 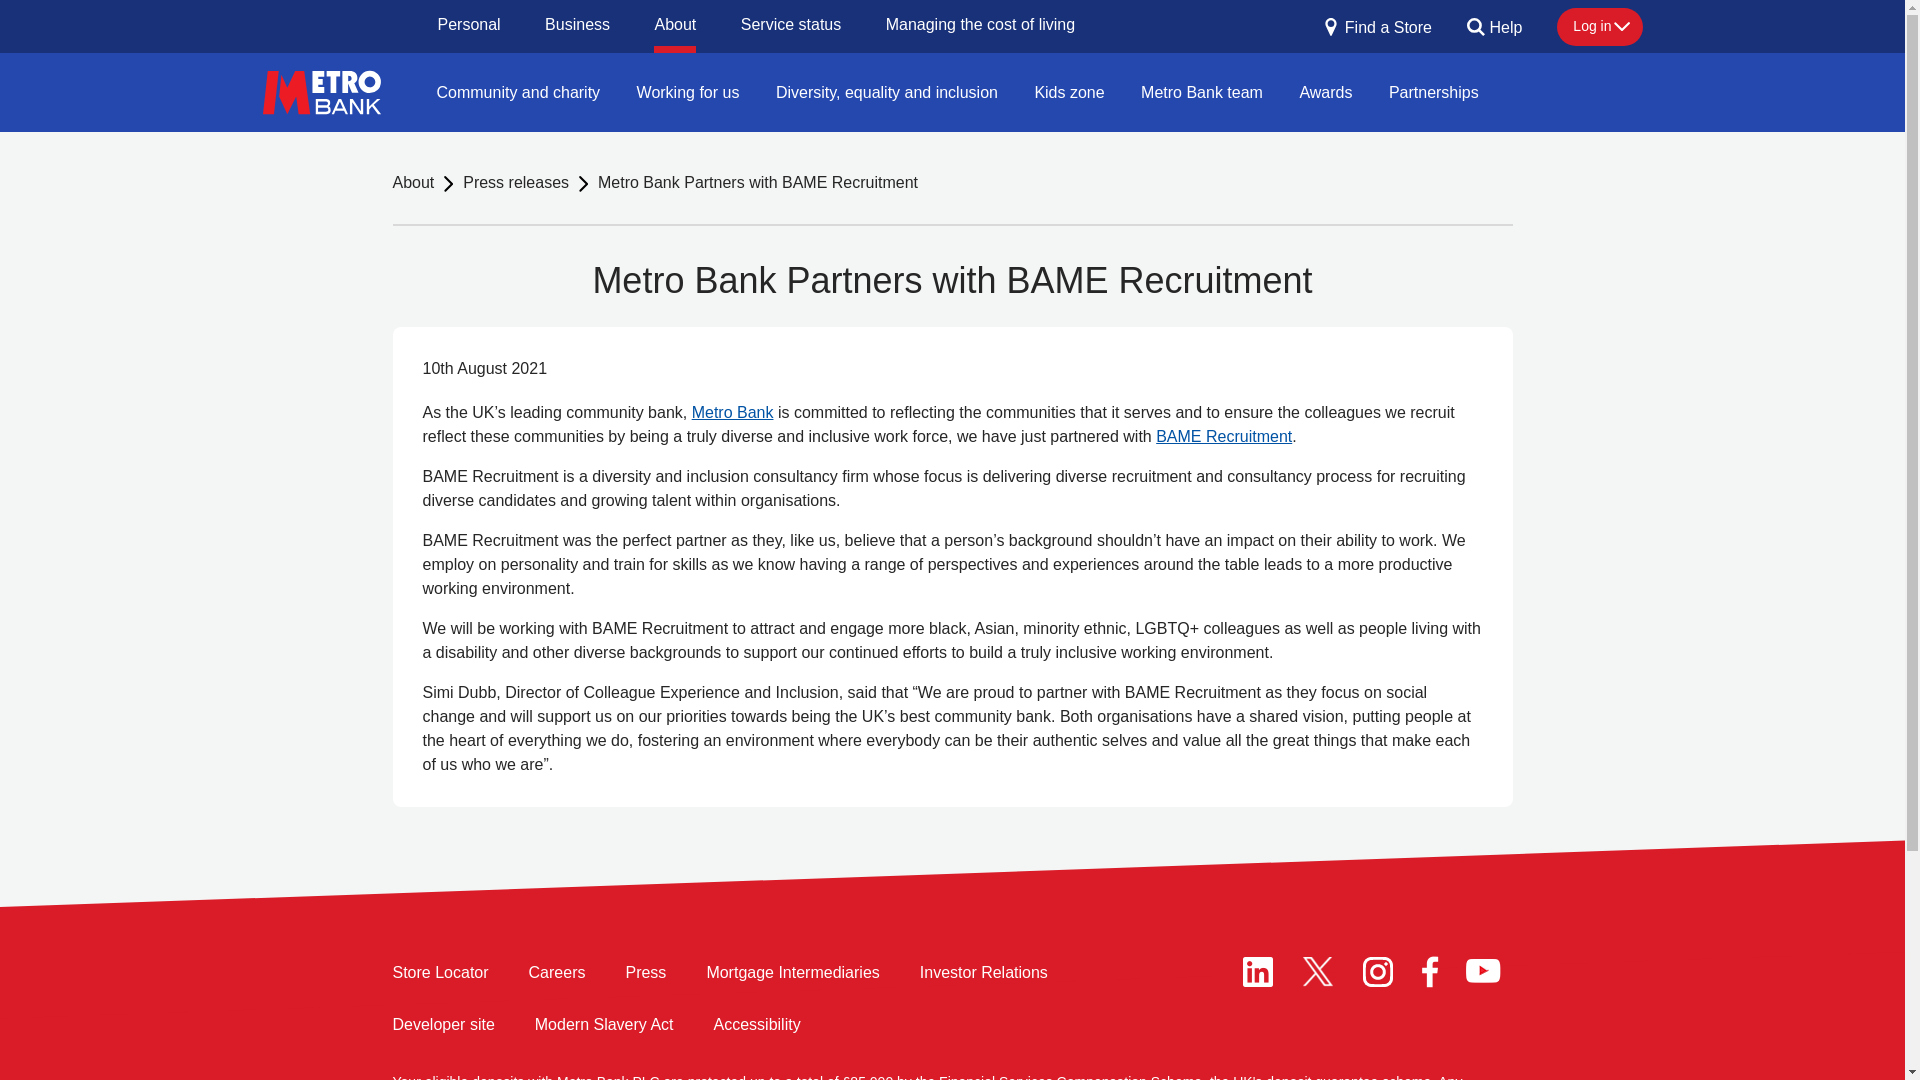 I want to click on Managing the cost of living, so click(x=980, y=26).